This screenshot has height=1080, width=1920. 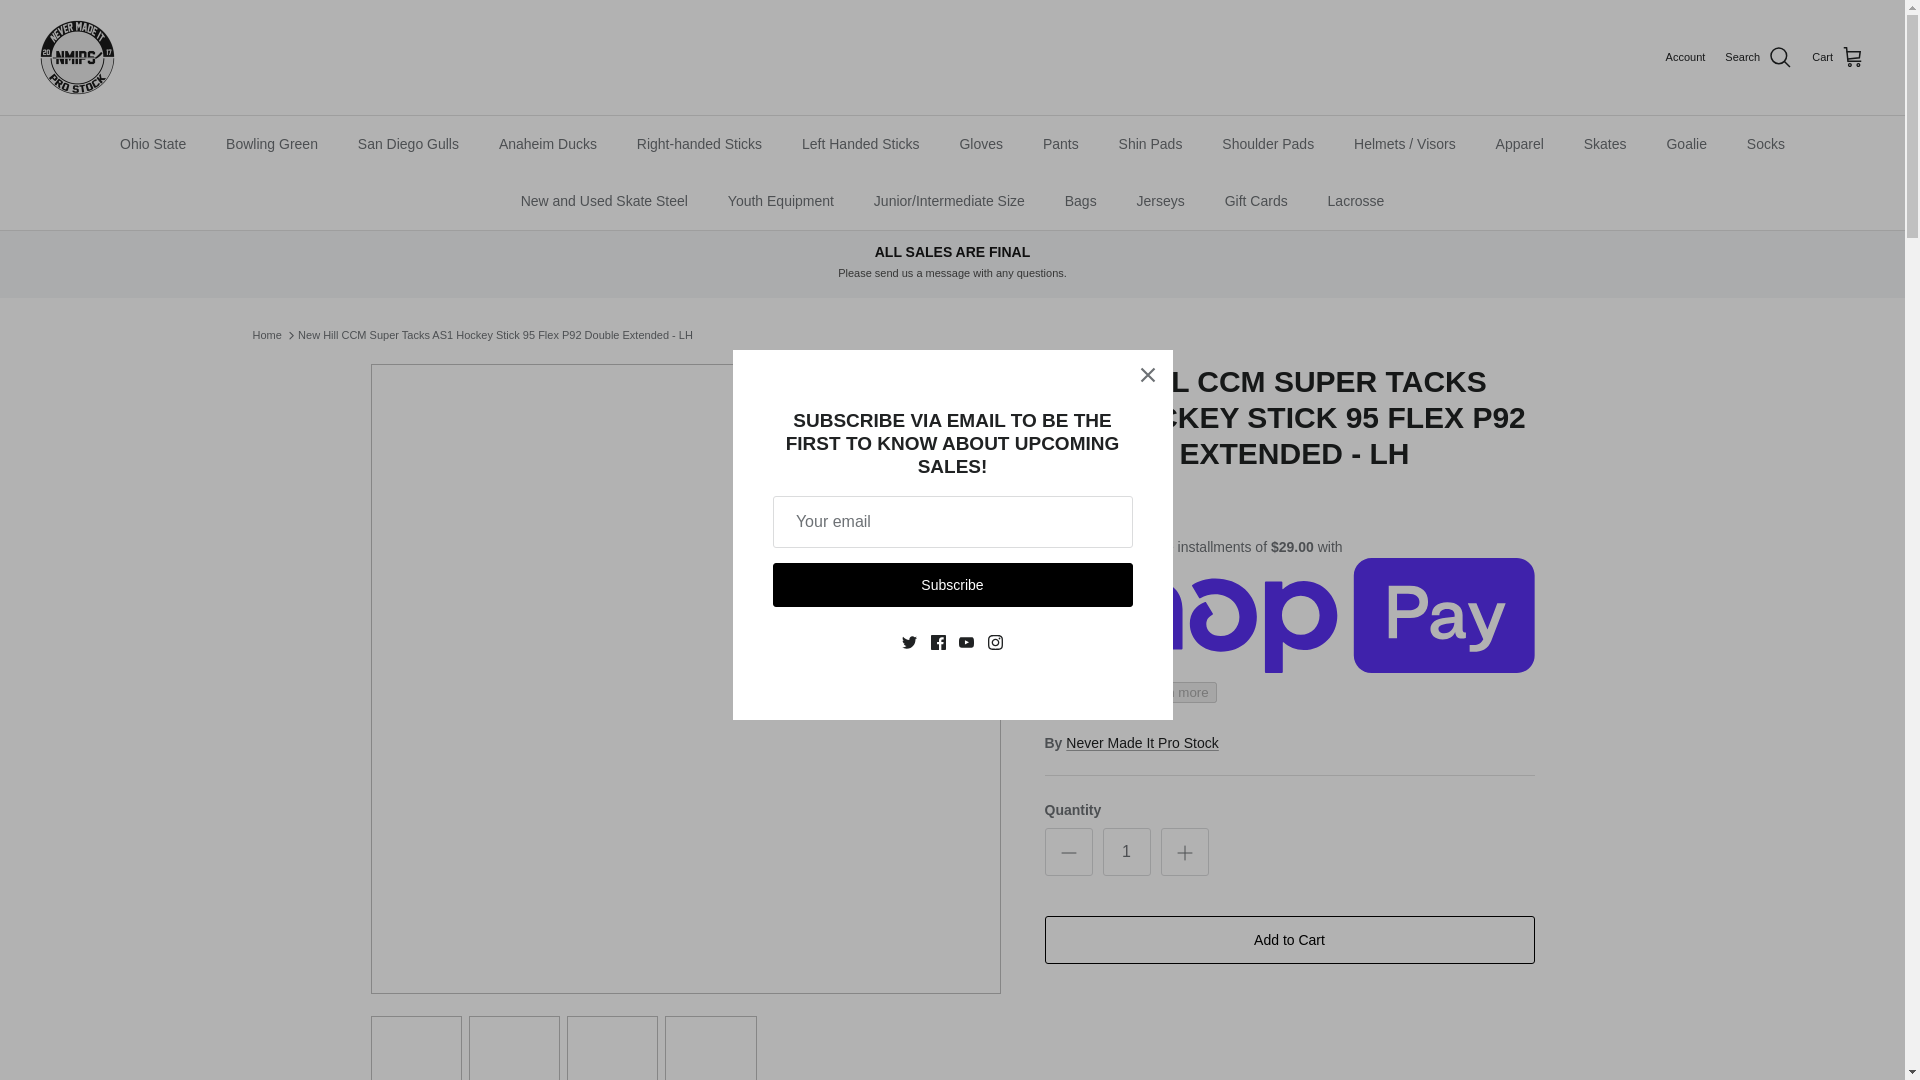 I want to click on Shin Pads, so click(x=1150, y=144).